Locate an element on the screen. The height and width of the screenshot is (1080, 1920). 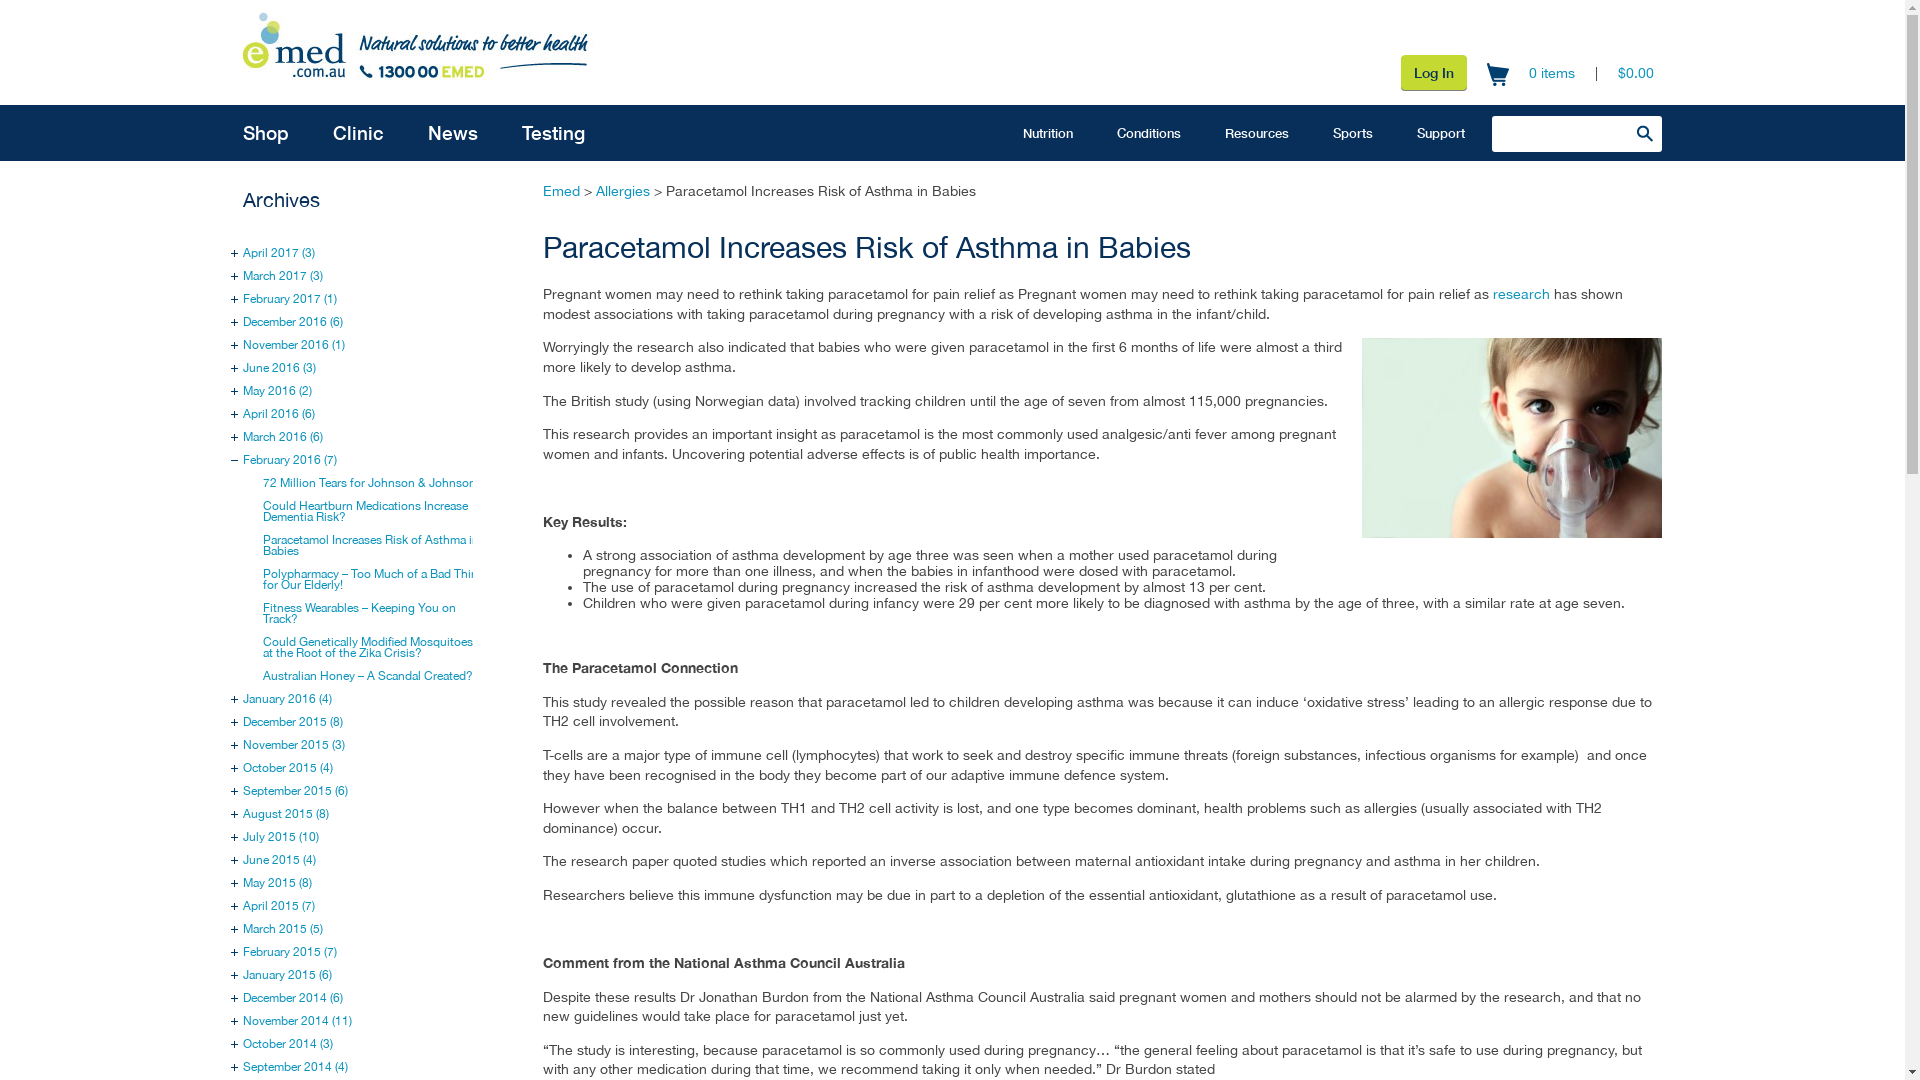
October 2014 (3) is located at coordinates (288, 1044).